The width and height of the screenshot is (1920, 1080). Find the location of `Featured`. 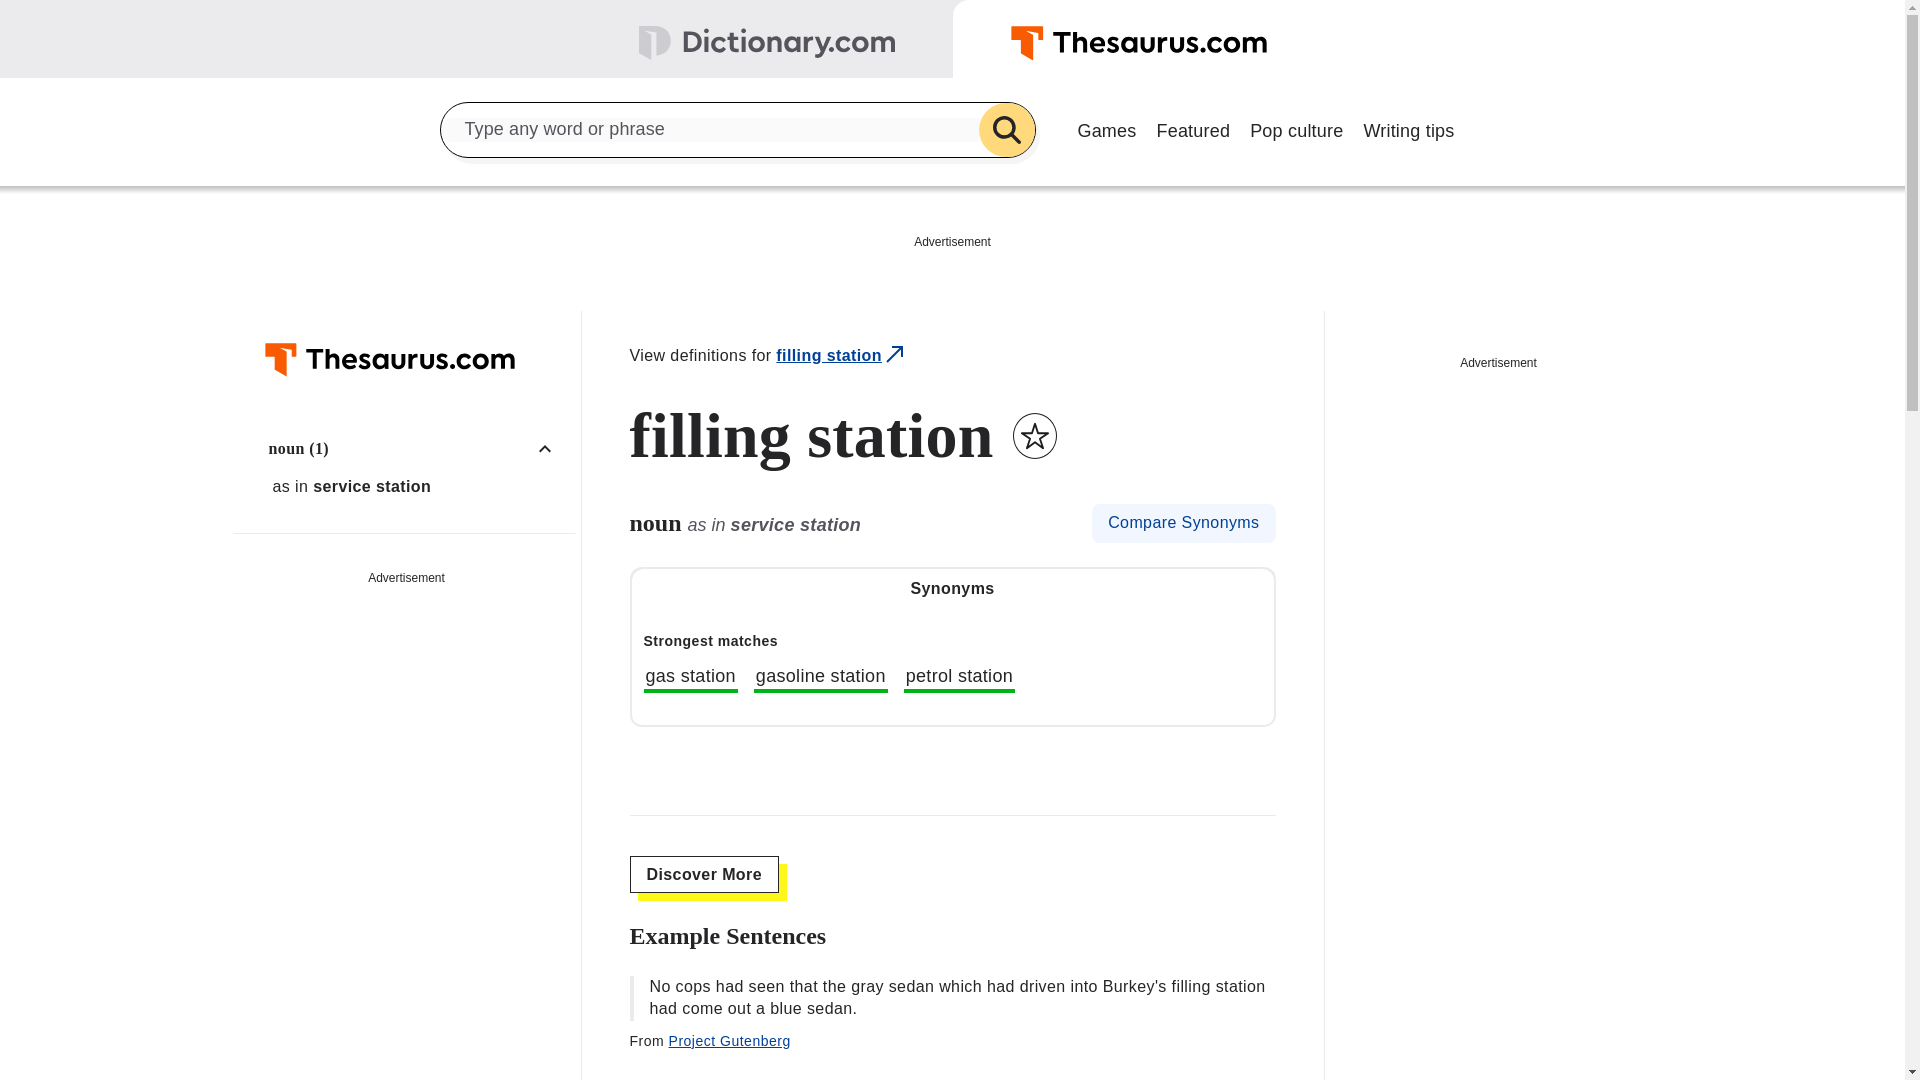

Featured is located at coordinates (1193, 128).